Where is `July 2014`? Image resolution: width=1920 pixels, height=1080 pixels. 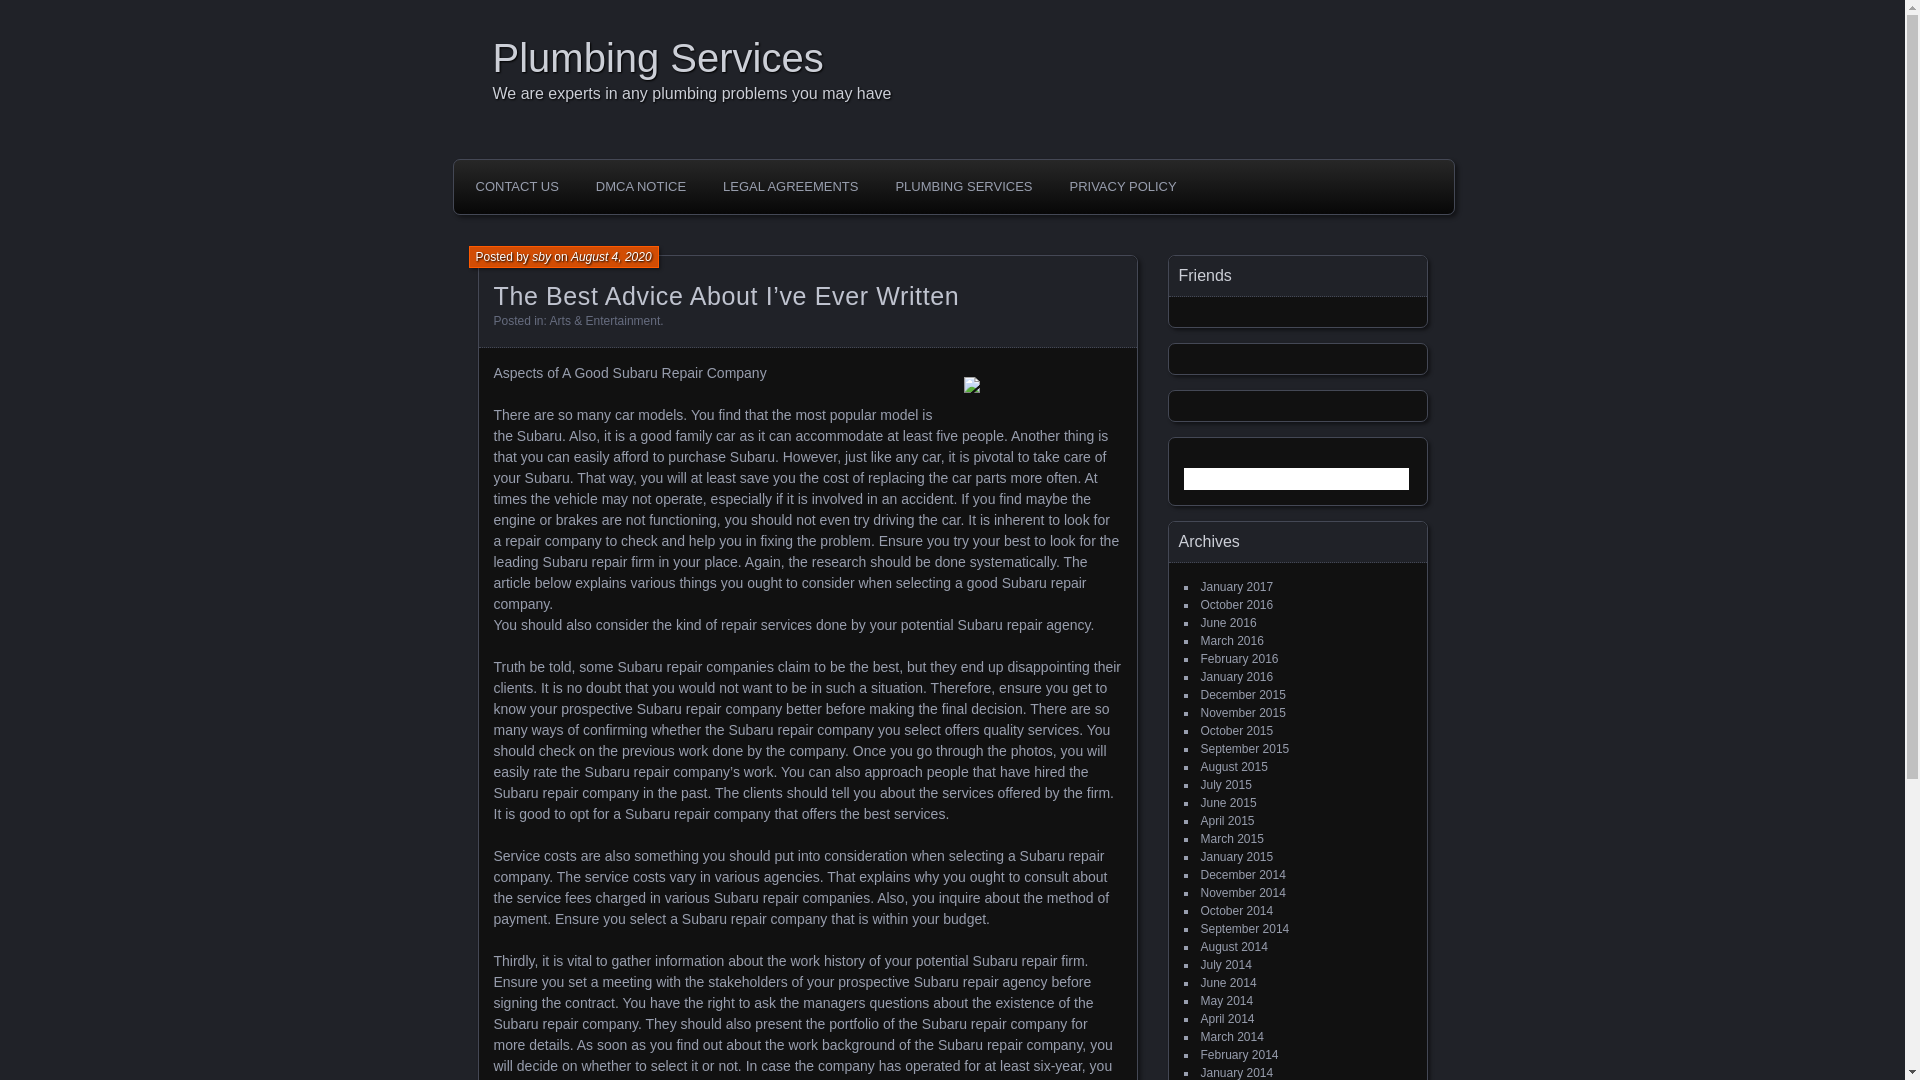 July 2014 is located at coordinates (1226, 964).